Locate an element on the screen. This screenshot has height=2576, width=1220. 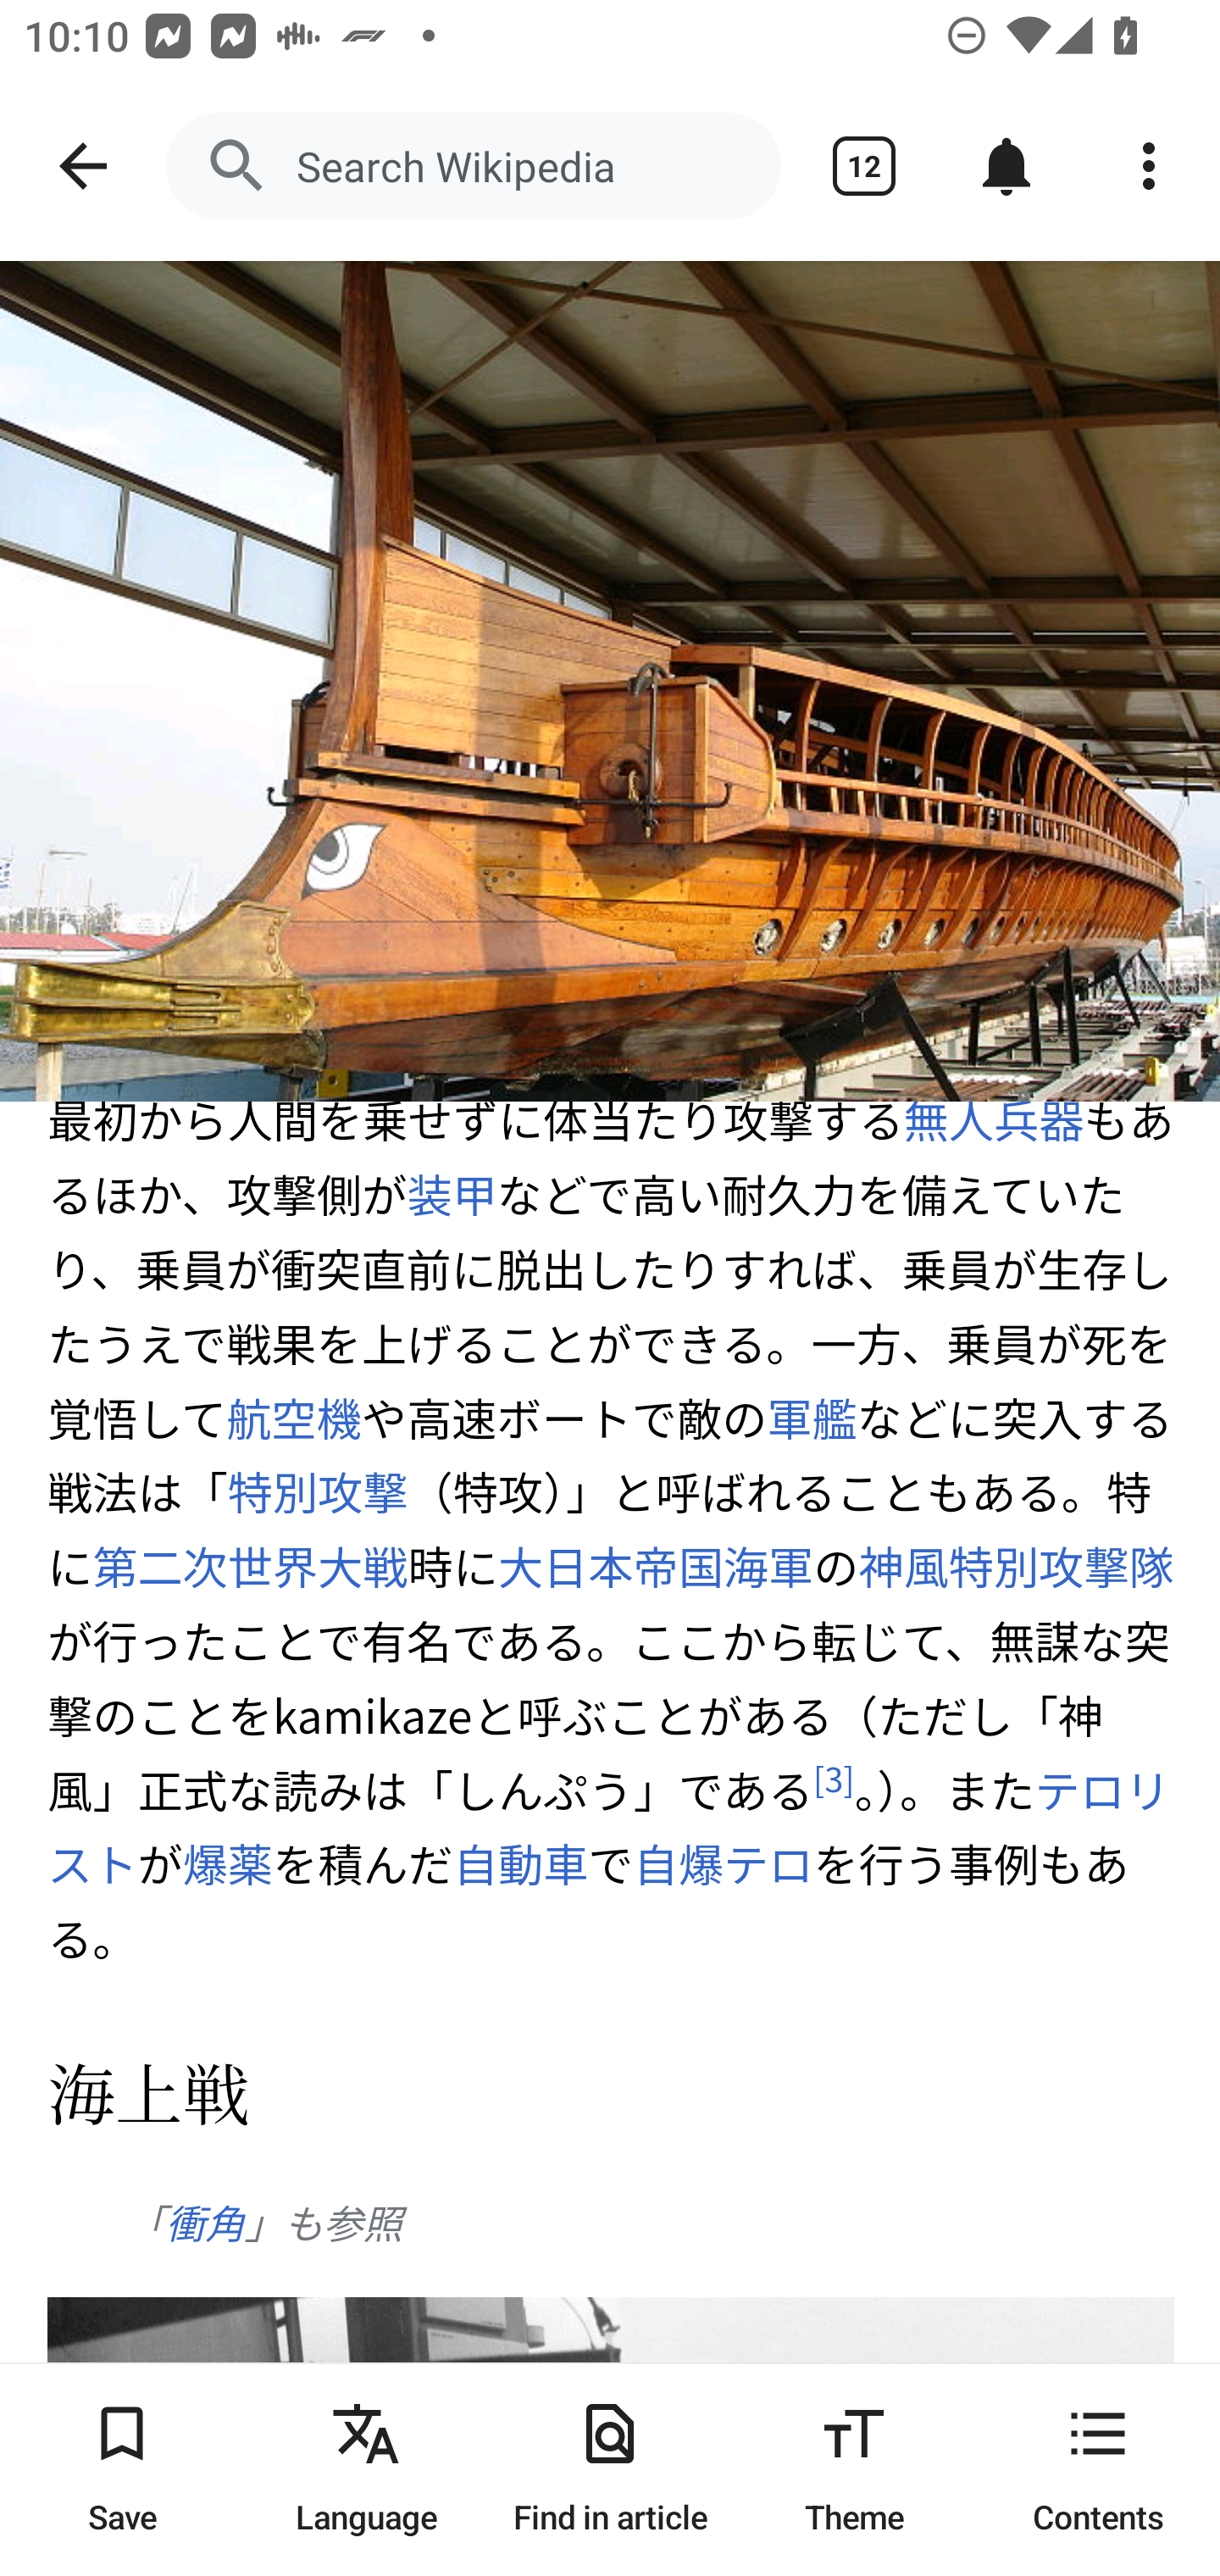
爆薬 is located at coordinates (228, 1863).